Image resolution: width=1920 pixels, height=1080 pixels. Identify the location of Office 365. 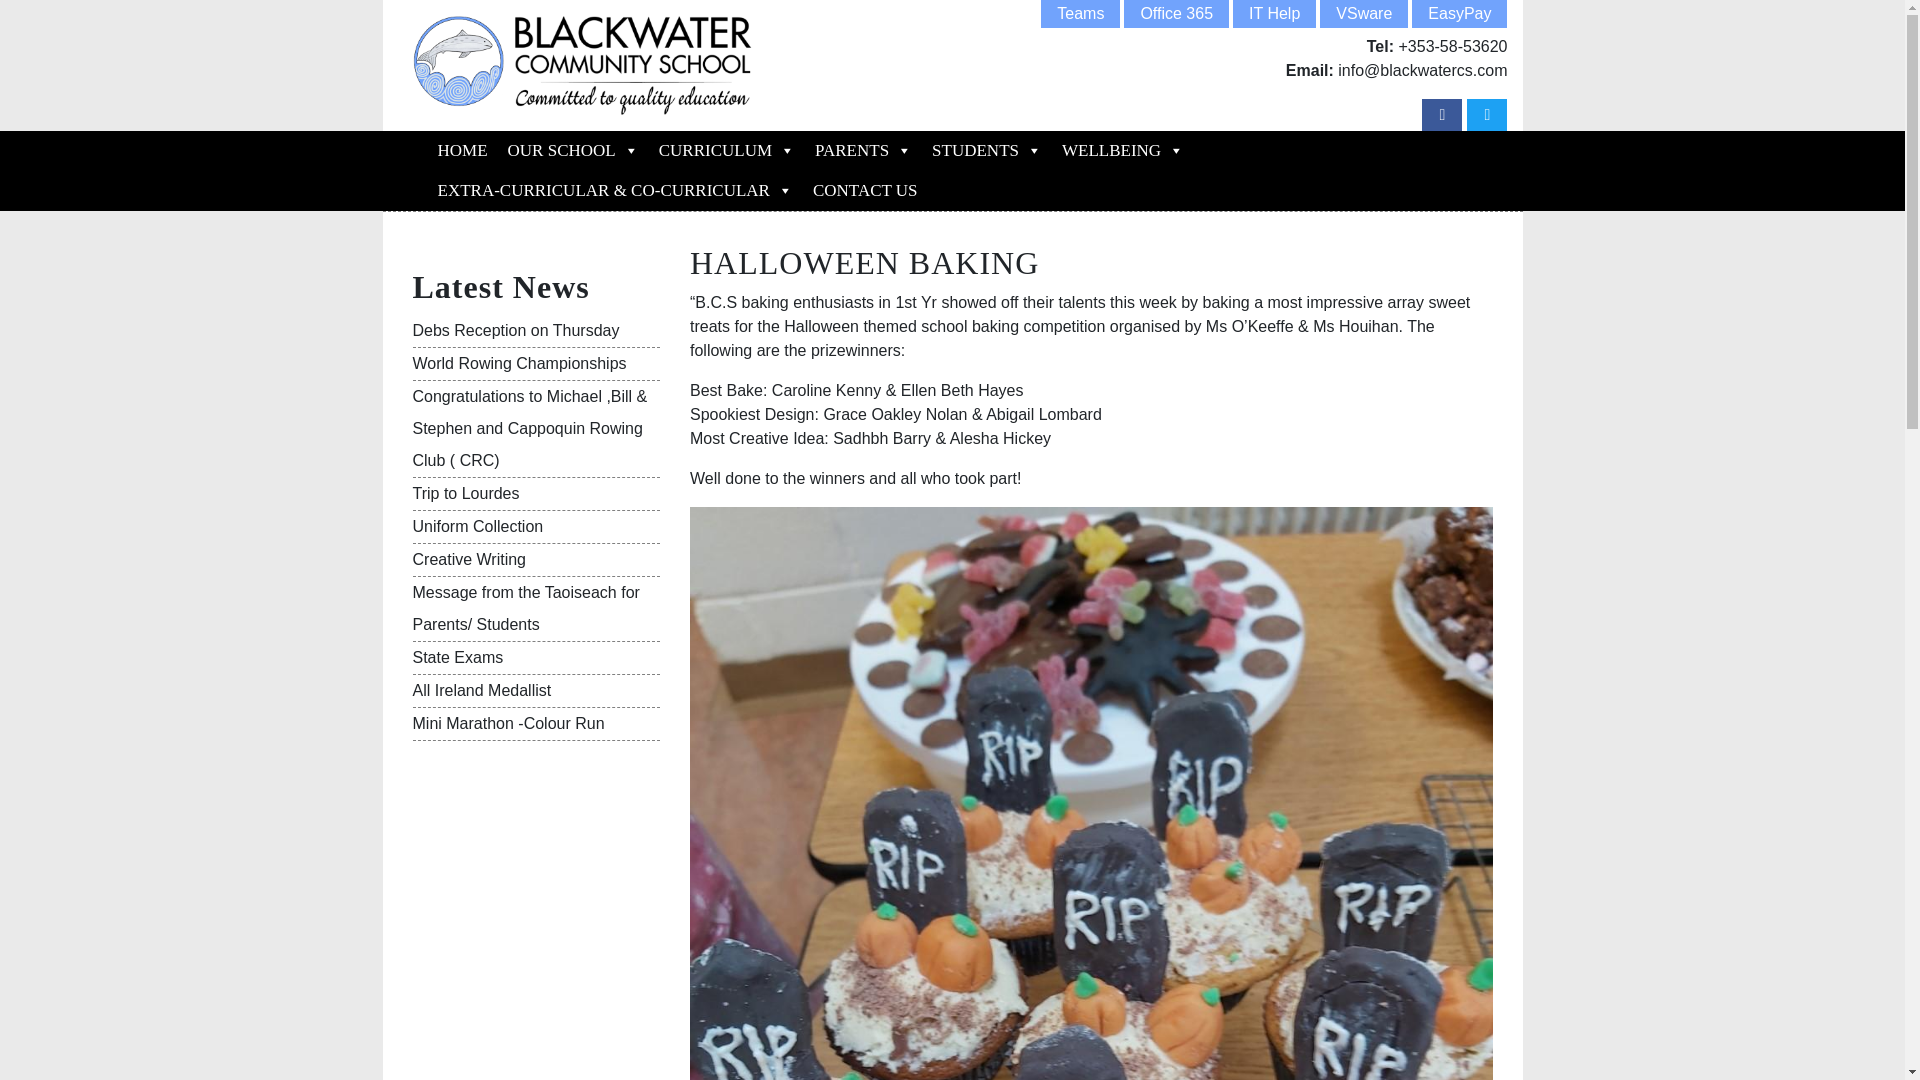
(1176, 14).